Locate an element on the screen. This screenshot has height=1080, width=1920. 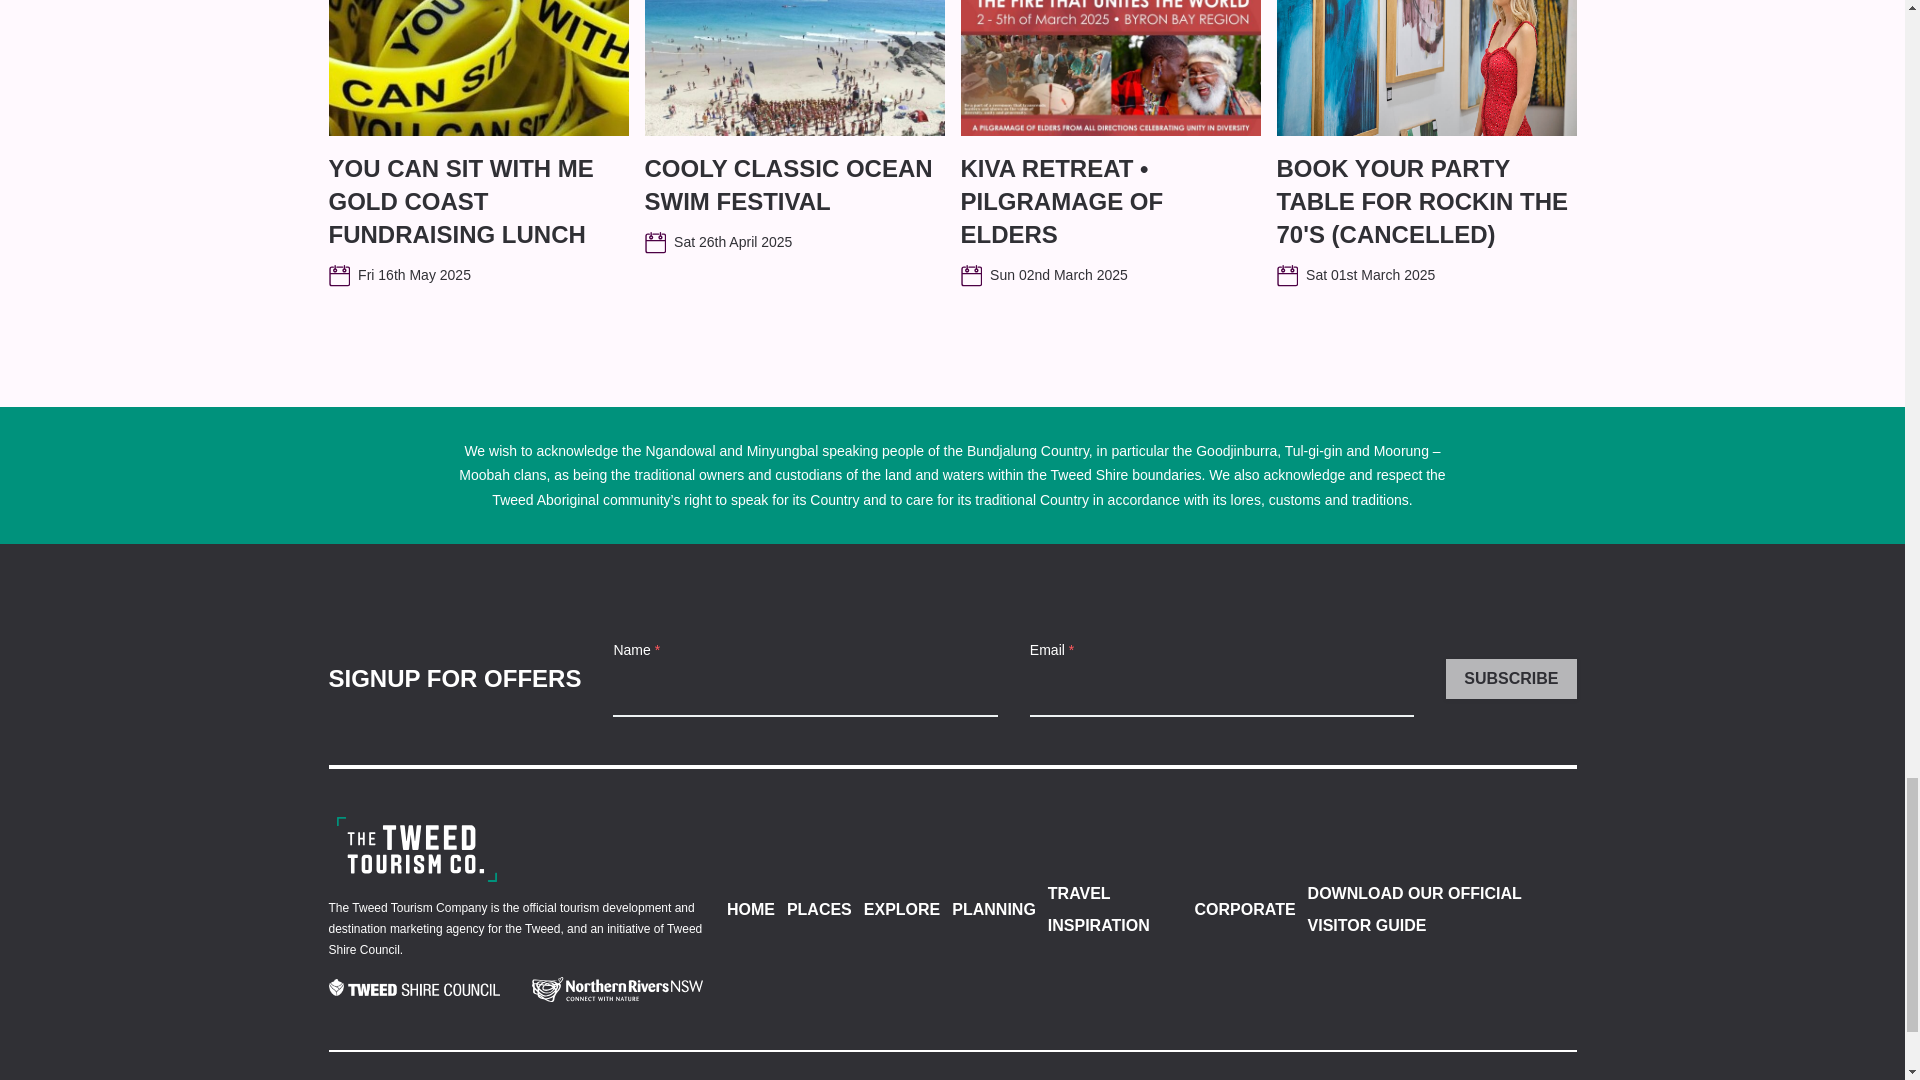
Tweed Shire Council is located at coordinates (414, 990).